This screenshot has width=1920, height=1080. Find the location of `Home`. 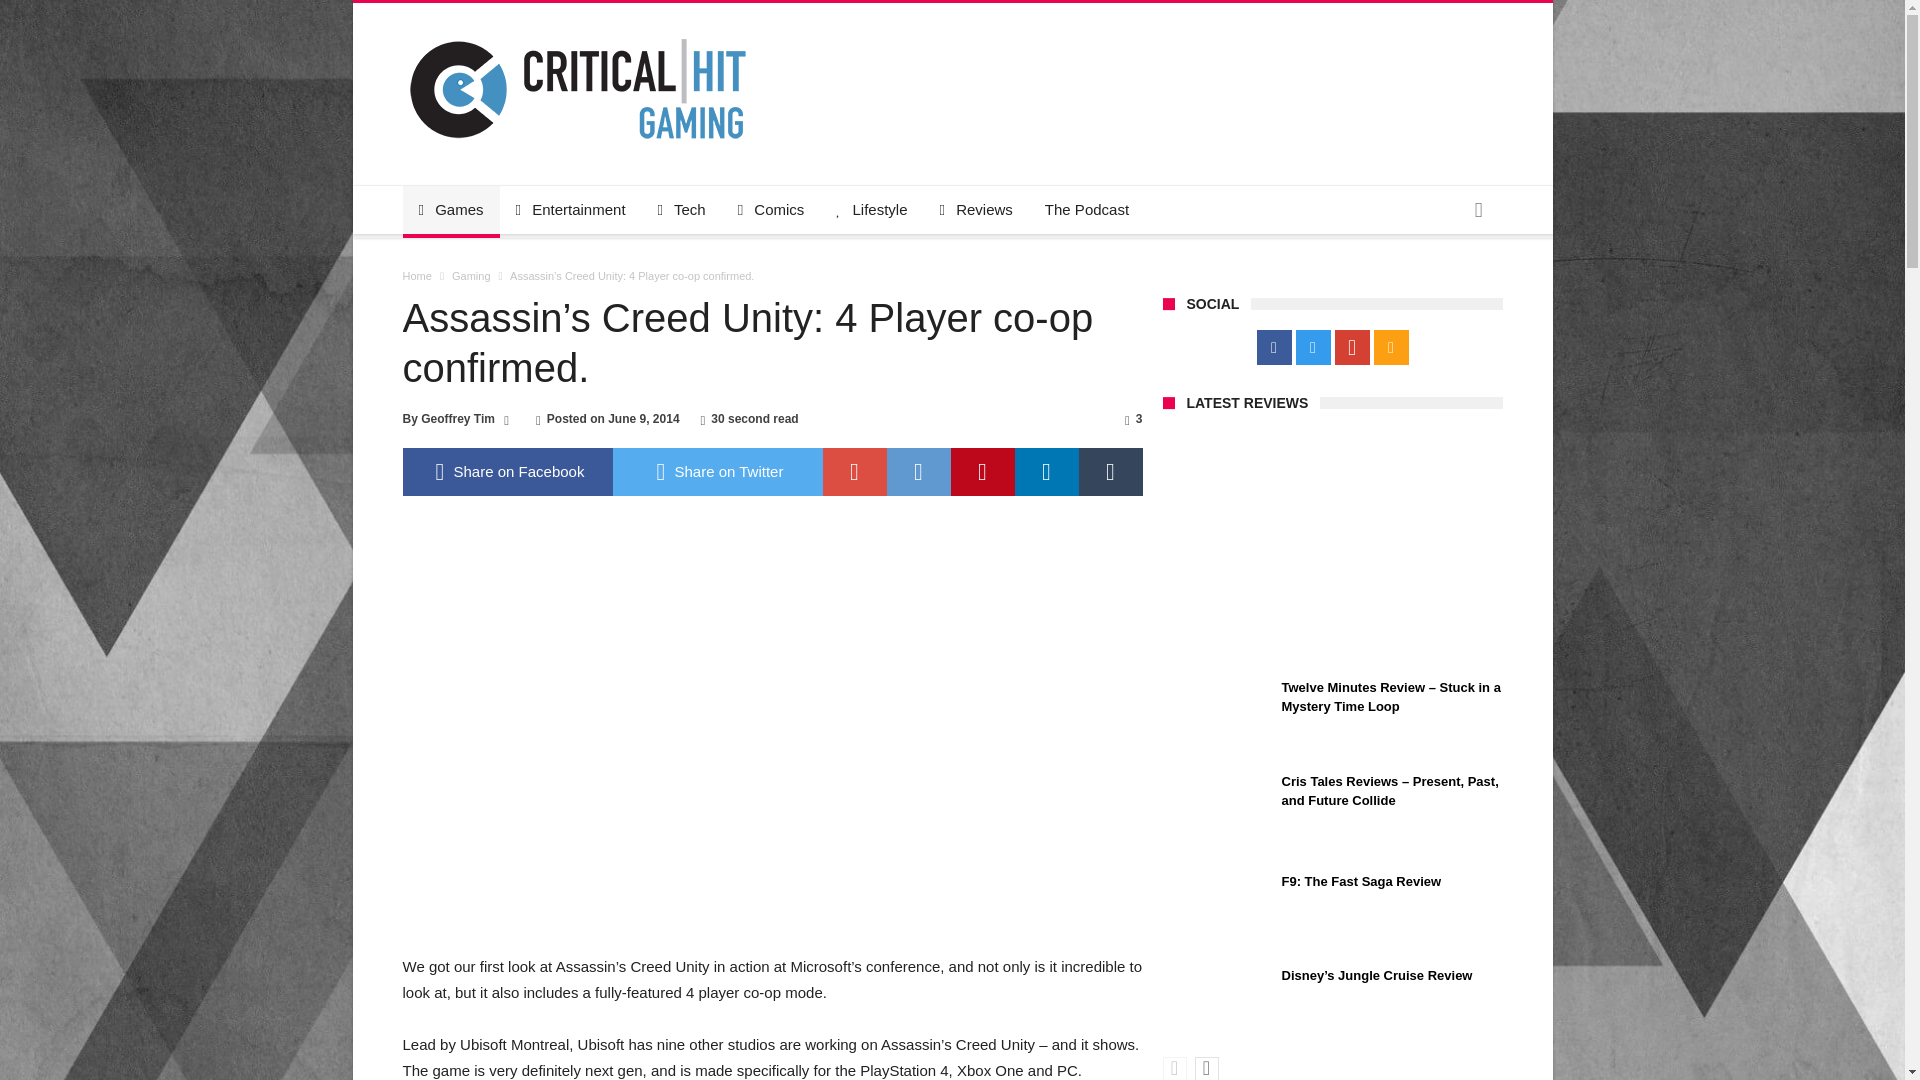

Home is located at coordinates (416, 276).